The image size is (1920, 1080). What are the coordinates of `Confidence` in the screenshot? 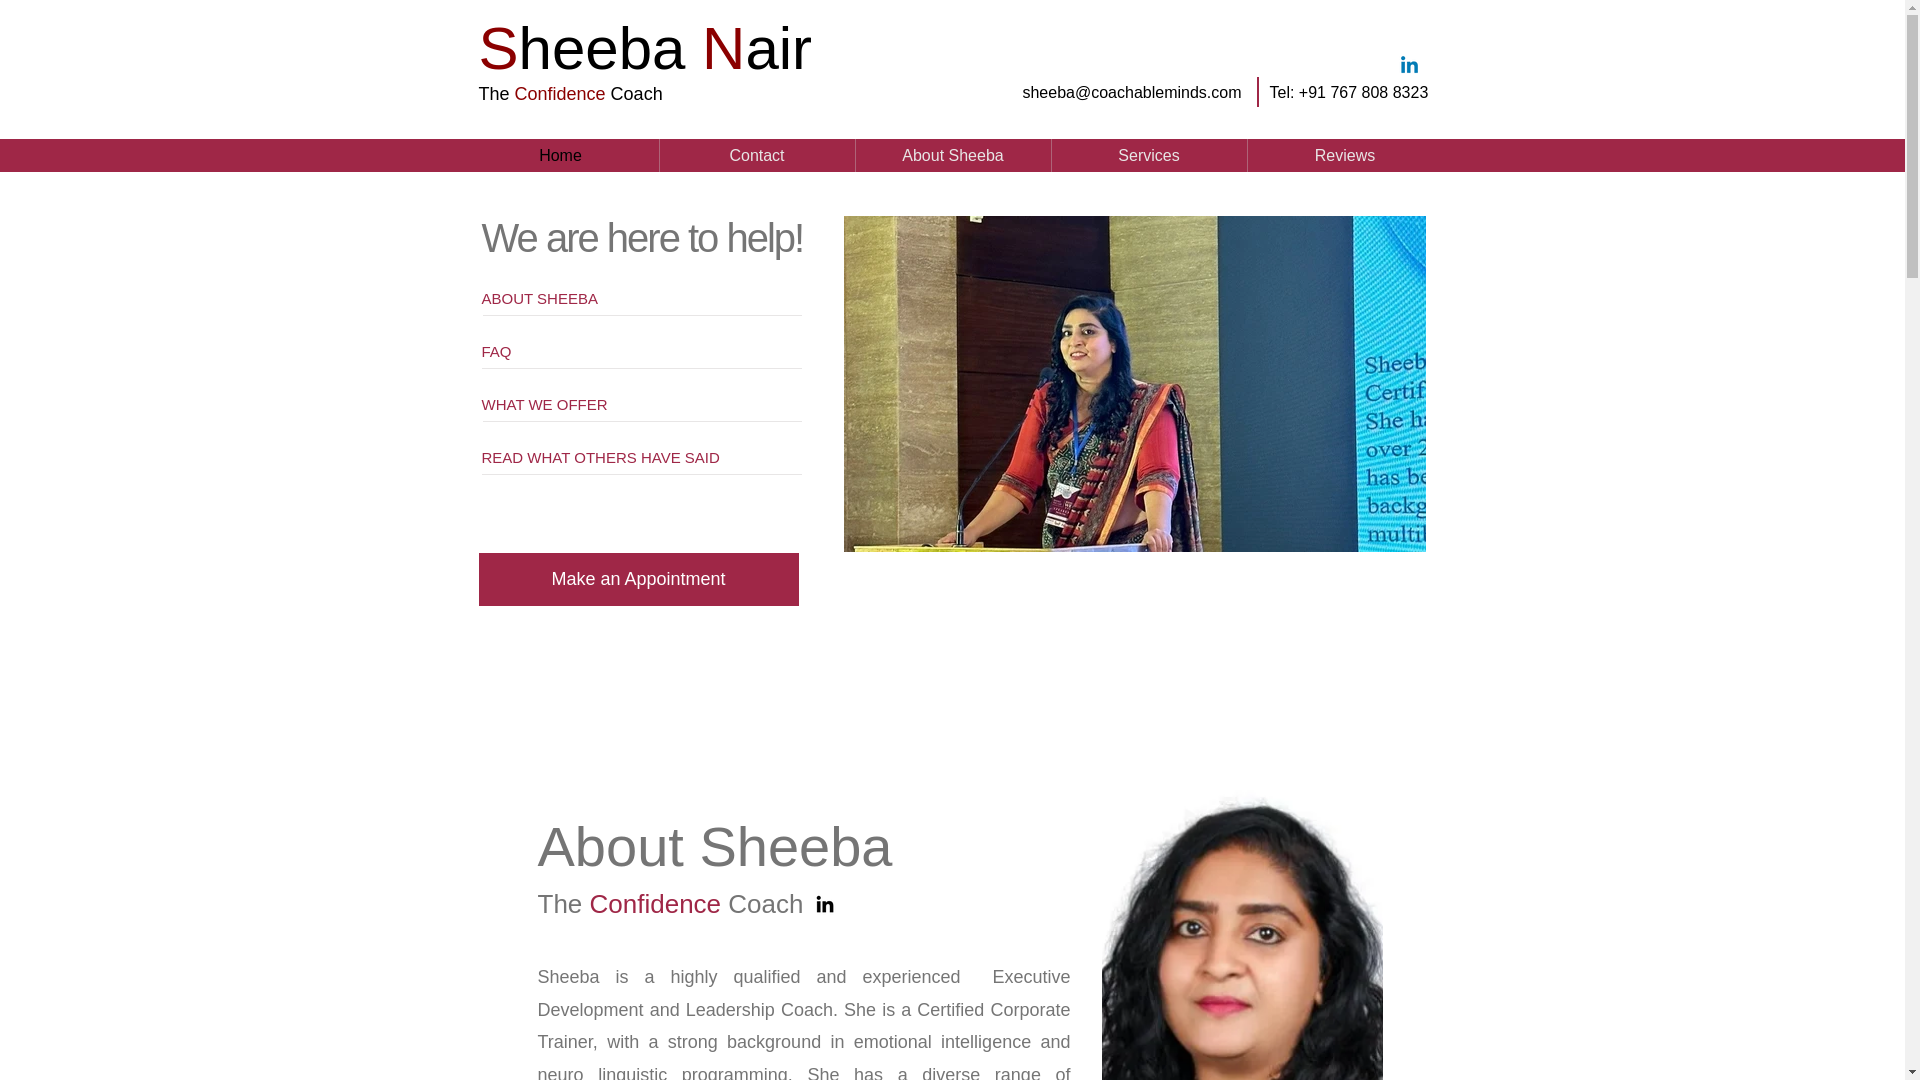 It's located at (562, 94).